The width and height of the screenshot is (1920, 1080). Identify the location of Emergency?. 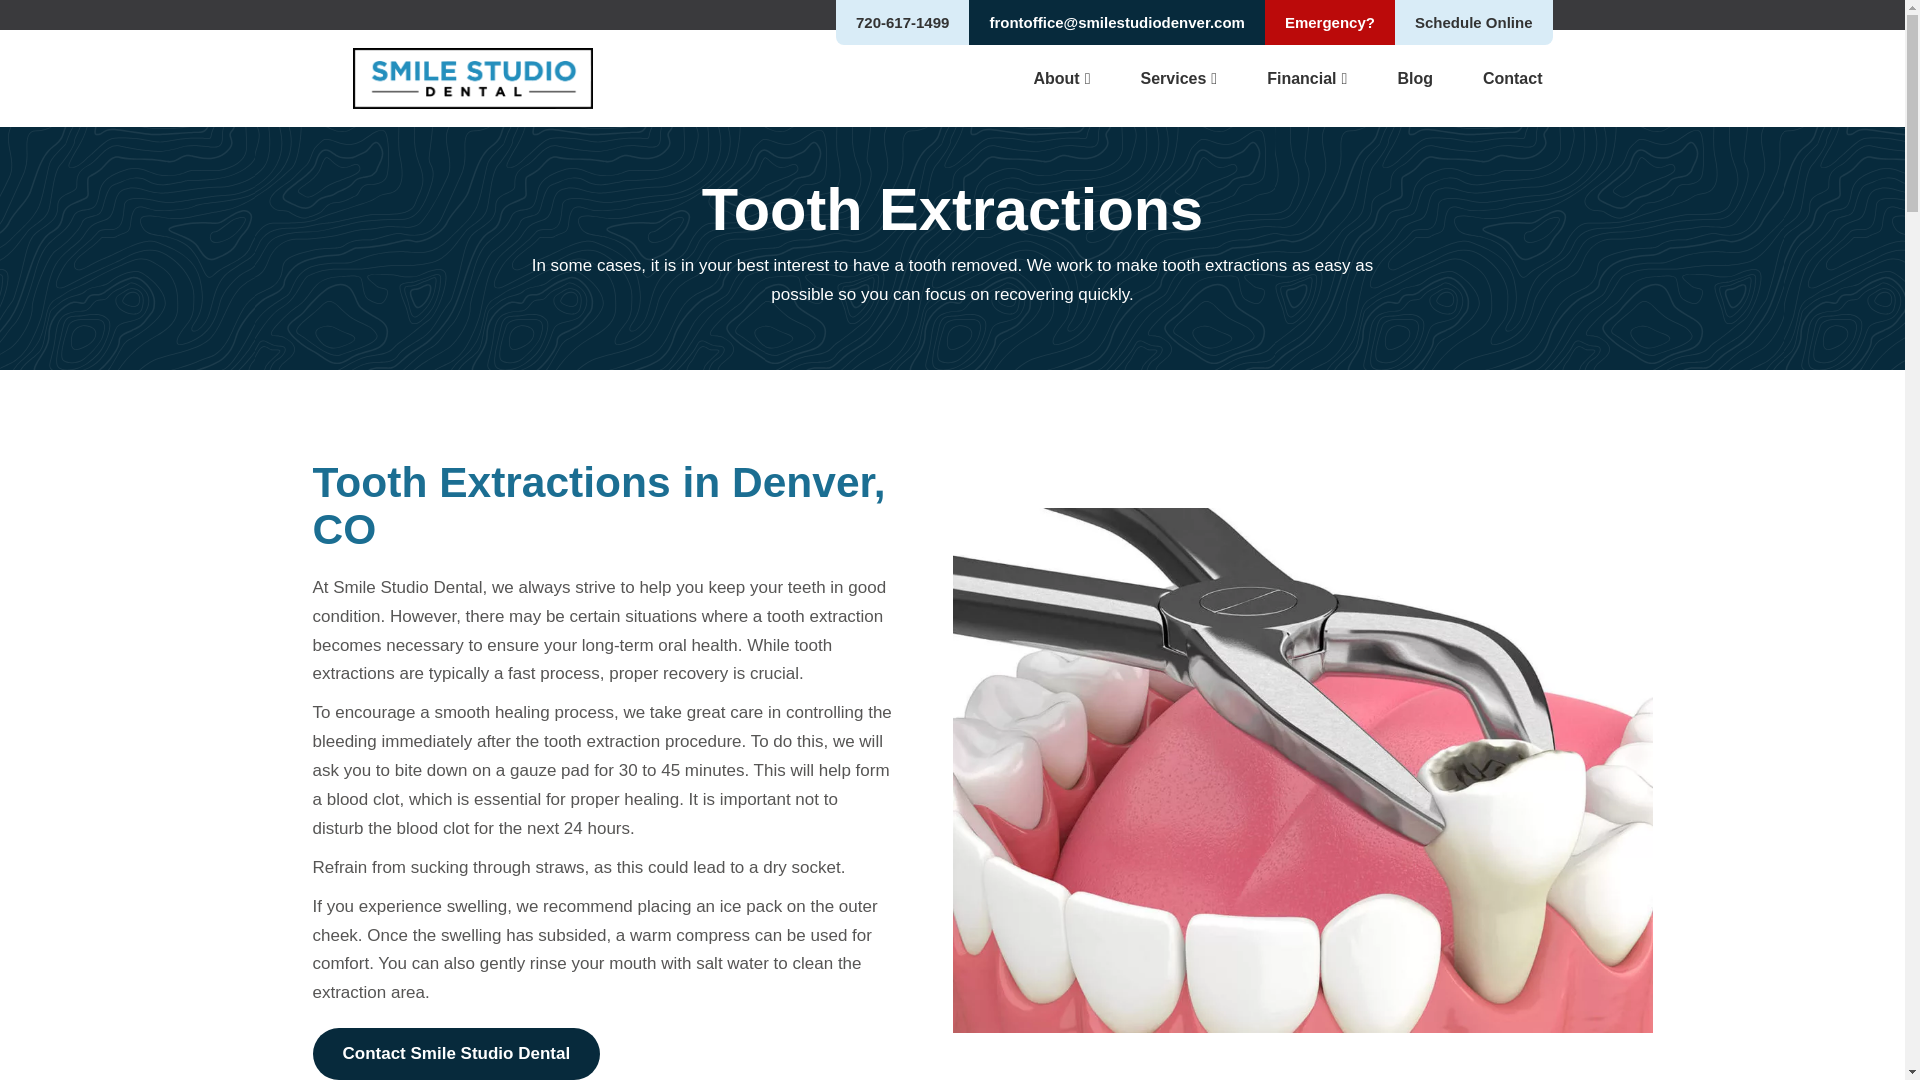
(1330, 22).